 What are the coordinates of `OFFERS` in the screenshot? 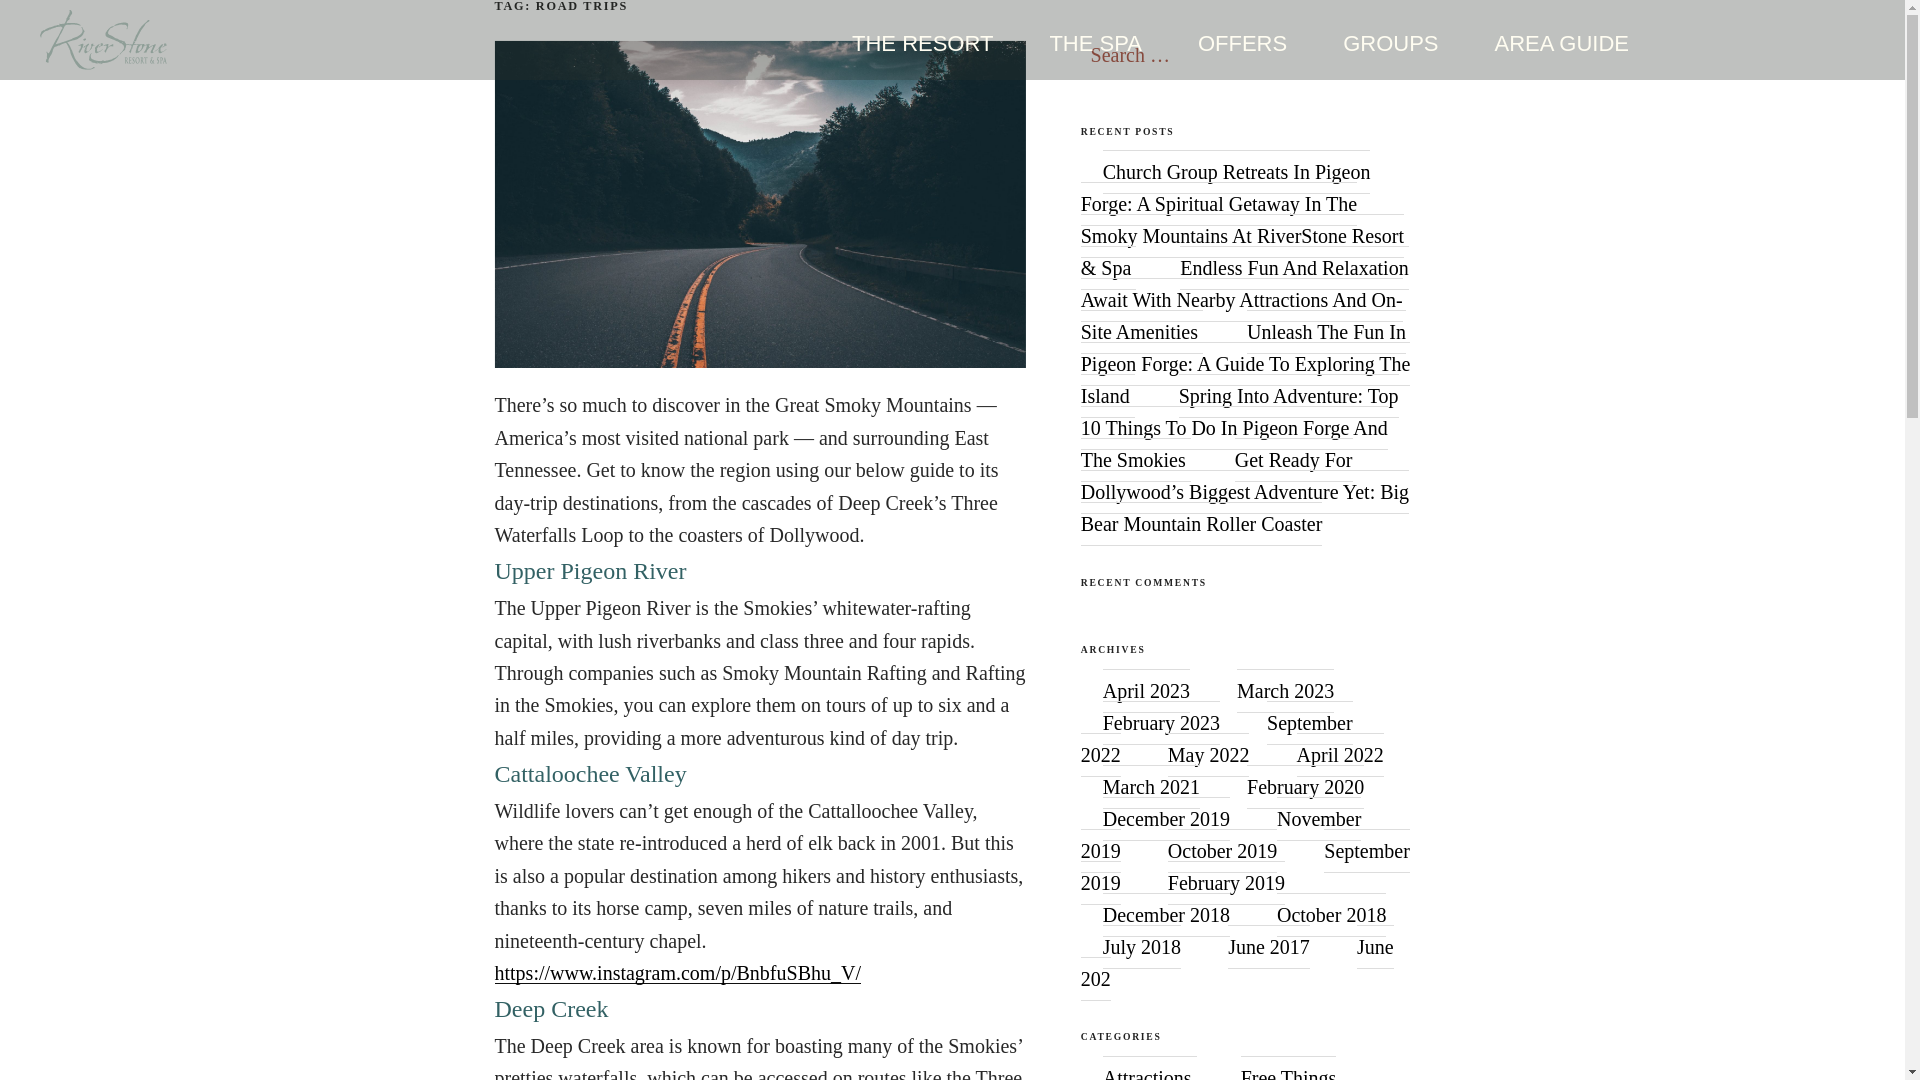 It's located at (1242, 44).